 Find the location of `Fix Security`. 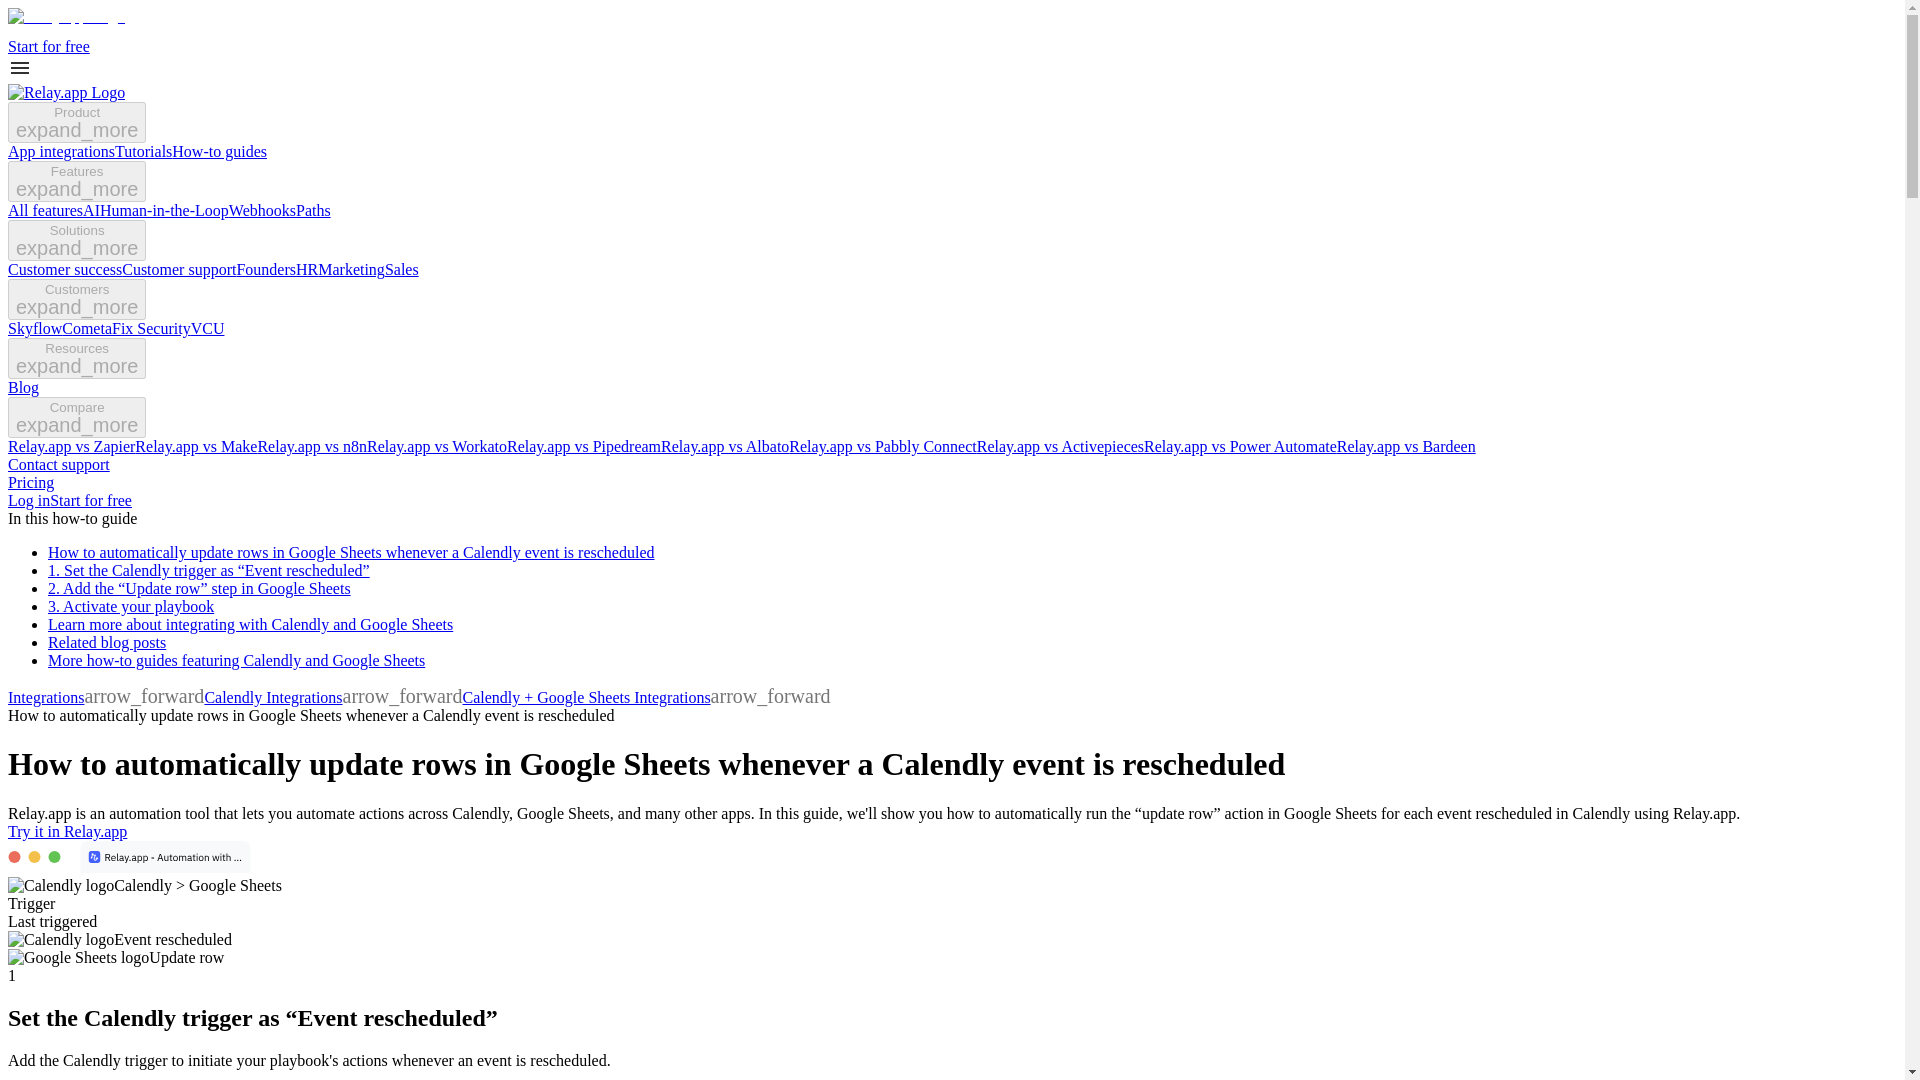

Fix Security is located at coordinates (150, 328).